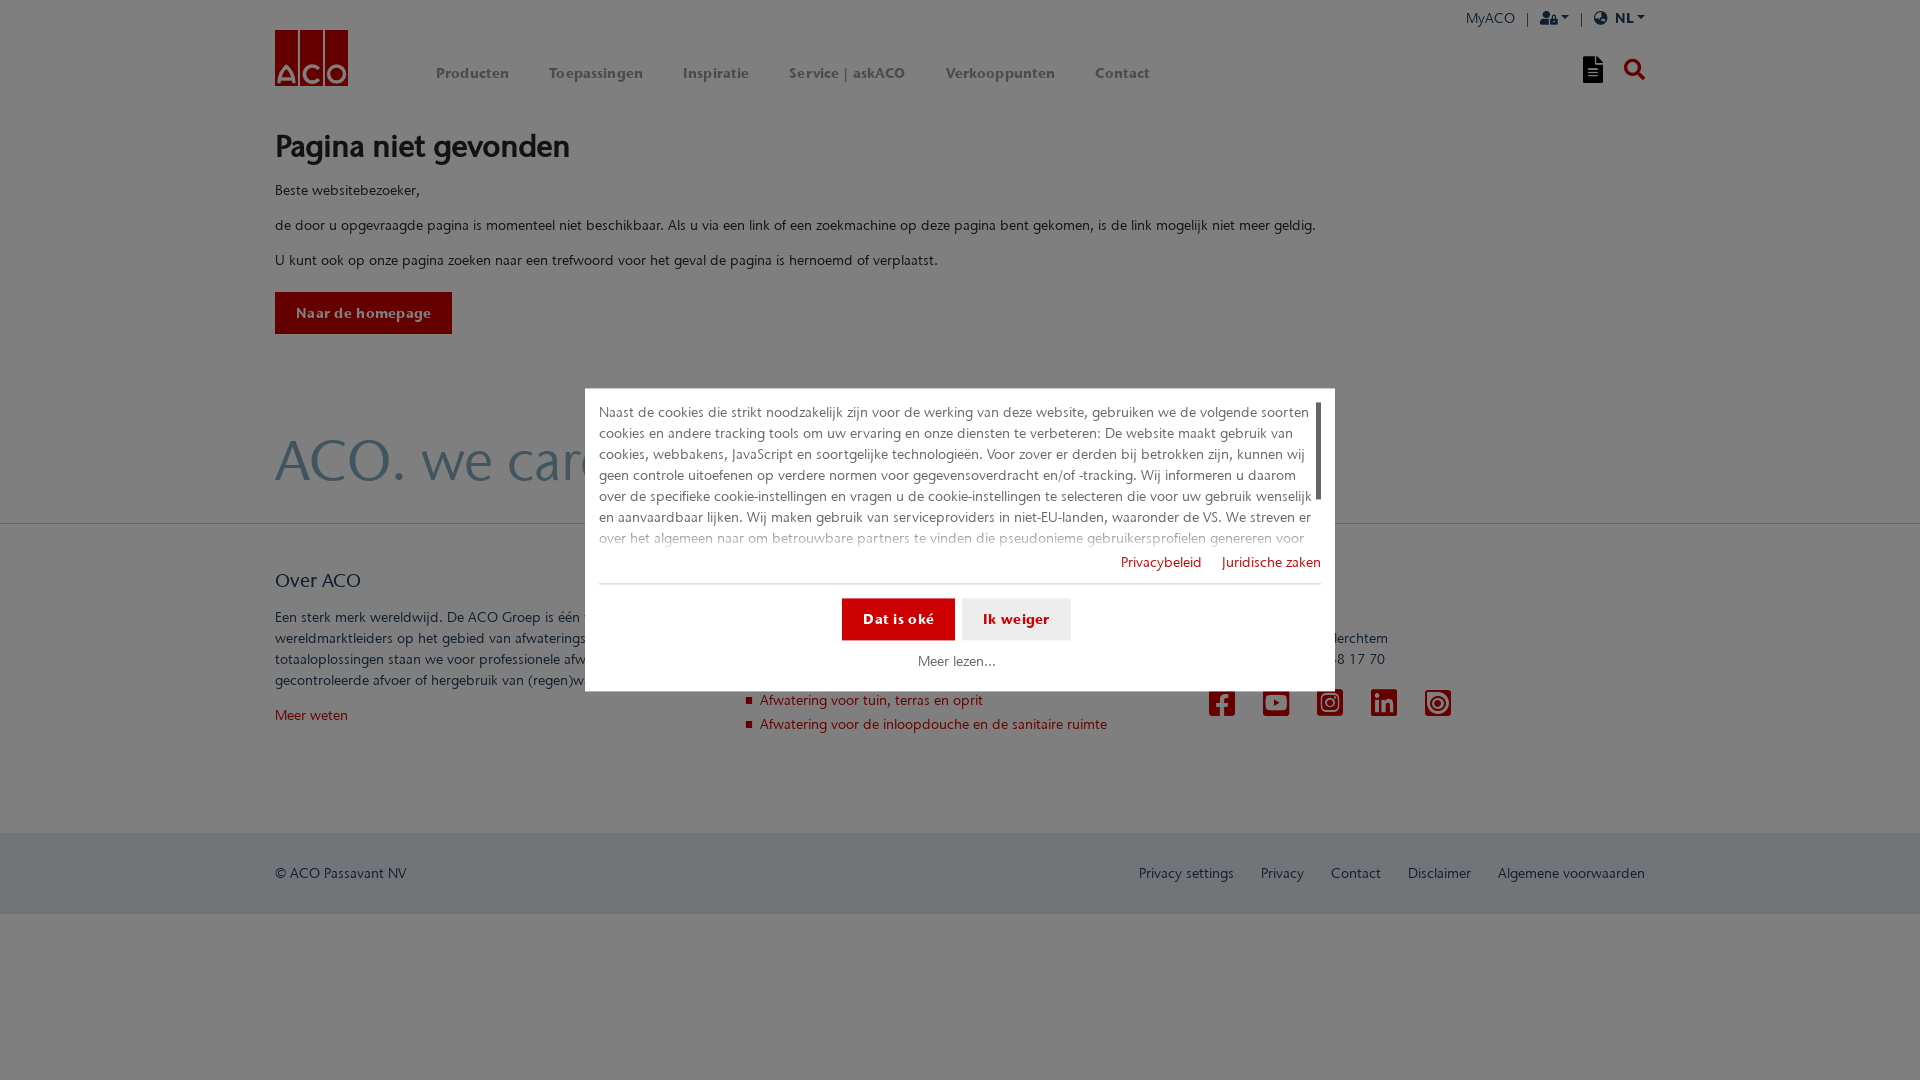 The image size is (1920, 1080). What do you see at coordinates (1222, 704) in the screenshot?
I see `www.facebook.com` at bounding box center [1222, 704].